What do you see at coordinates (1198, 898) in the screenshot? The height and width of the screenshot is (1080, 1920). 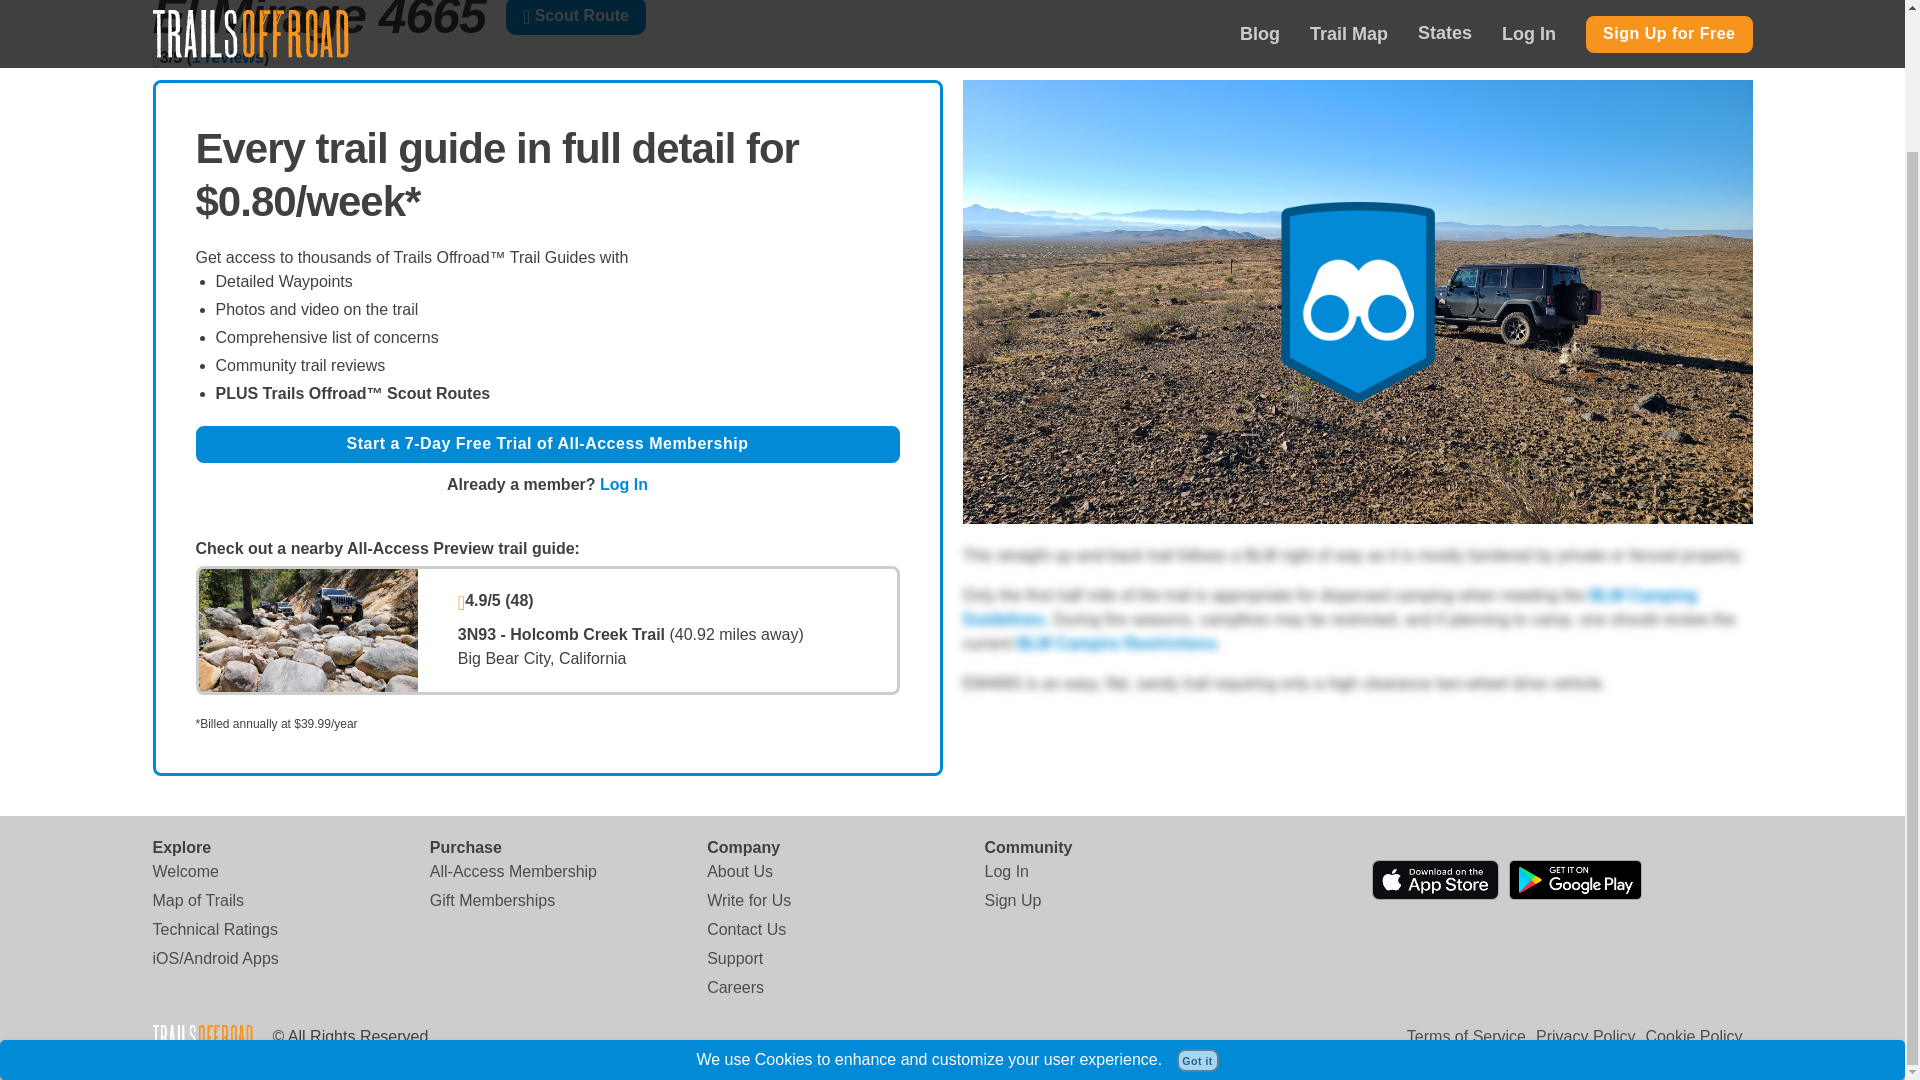 I see `Got it` at bounding box center [1198, 898].